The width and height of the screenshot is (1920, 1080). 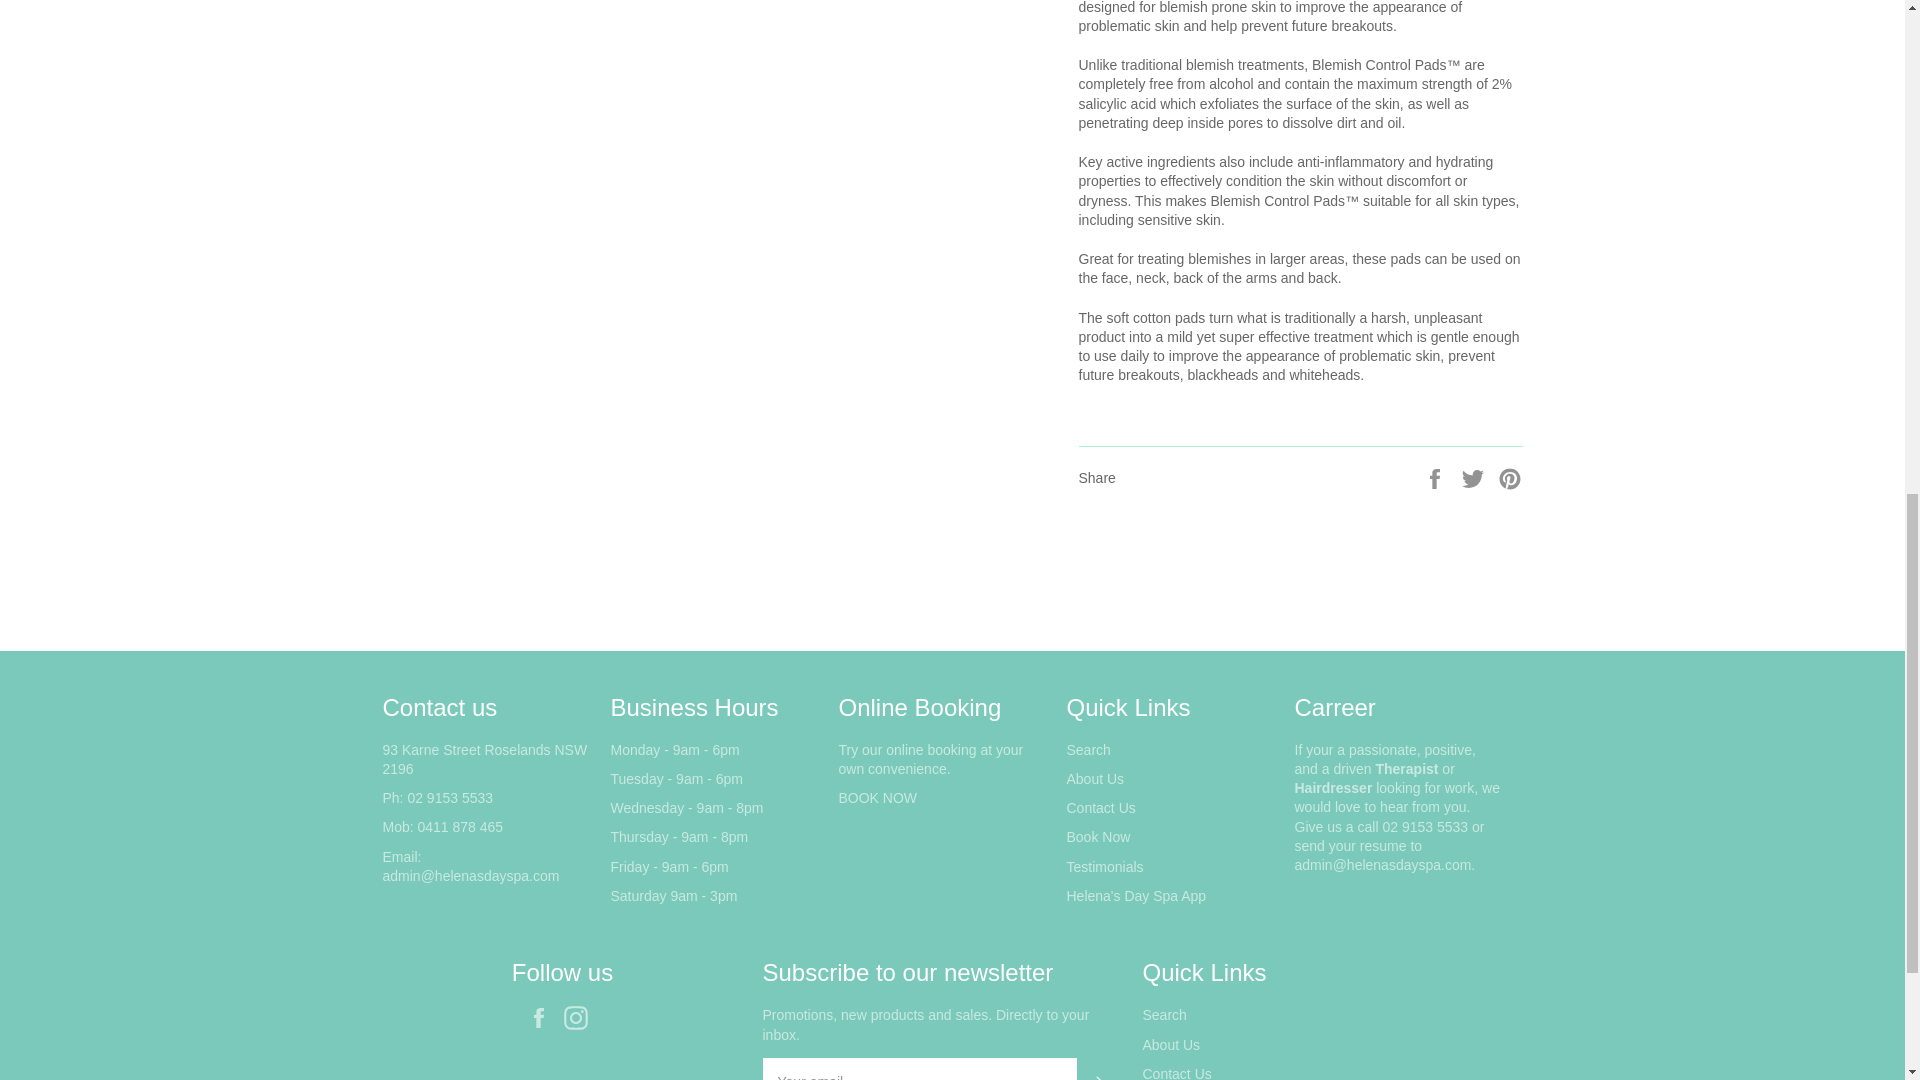 What do you see at coordinates (1436, 476) in the screenshot?
I see `Share on Facebook` at bounding box center [1436, 476].